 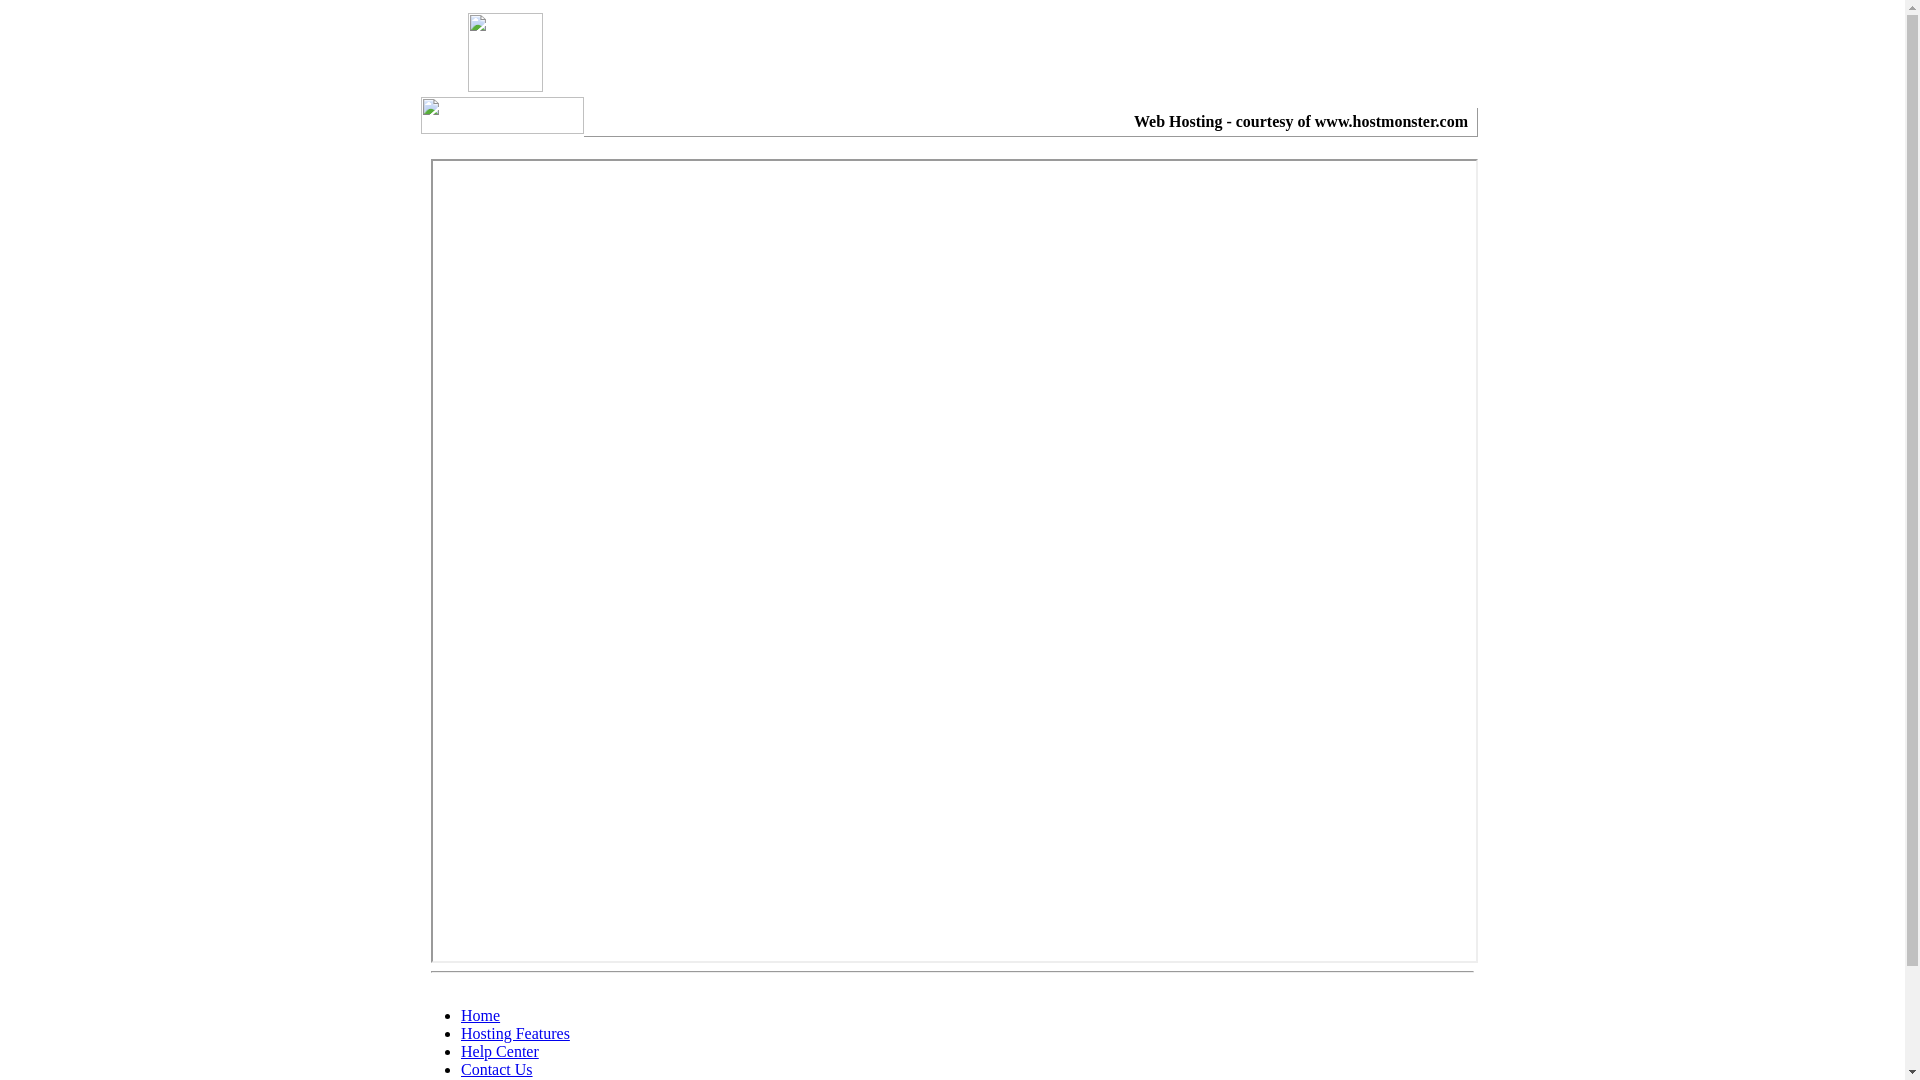 I want to click on Hosting Features, so click(x=516, y=1034).